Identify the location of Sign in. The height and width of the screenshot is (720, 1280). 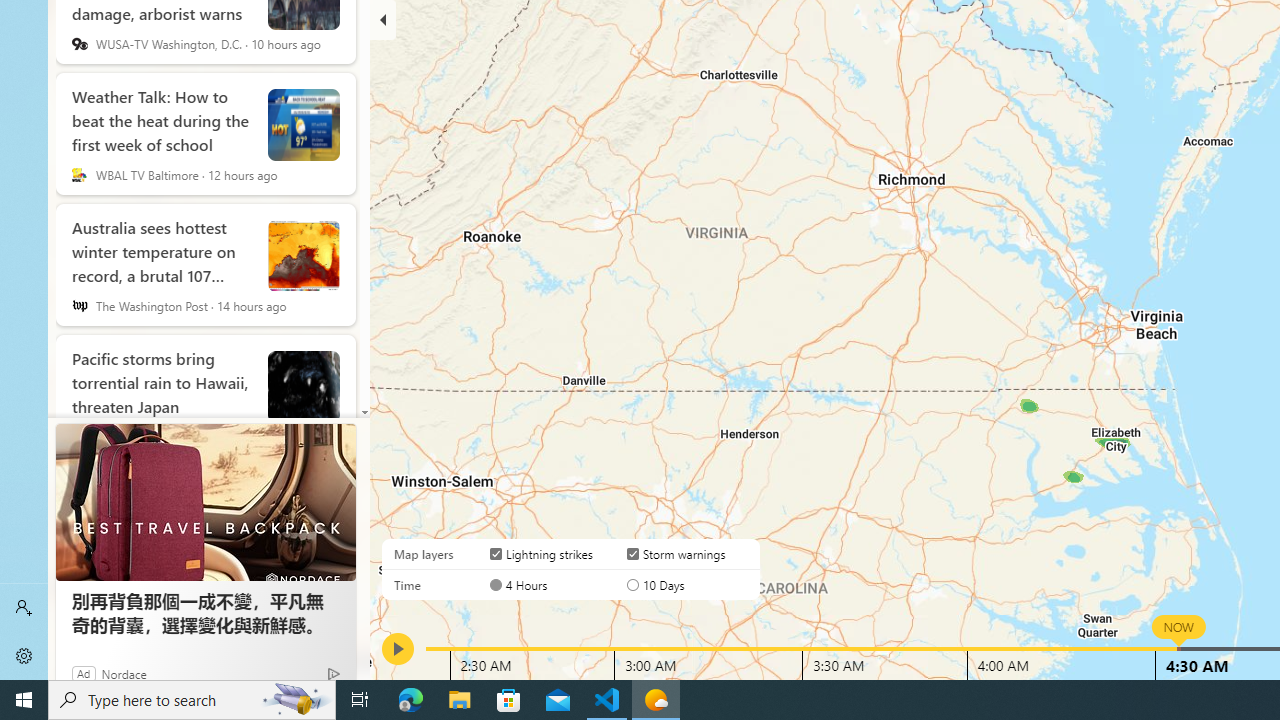
(24, 608).